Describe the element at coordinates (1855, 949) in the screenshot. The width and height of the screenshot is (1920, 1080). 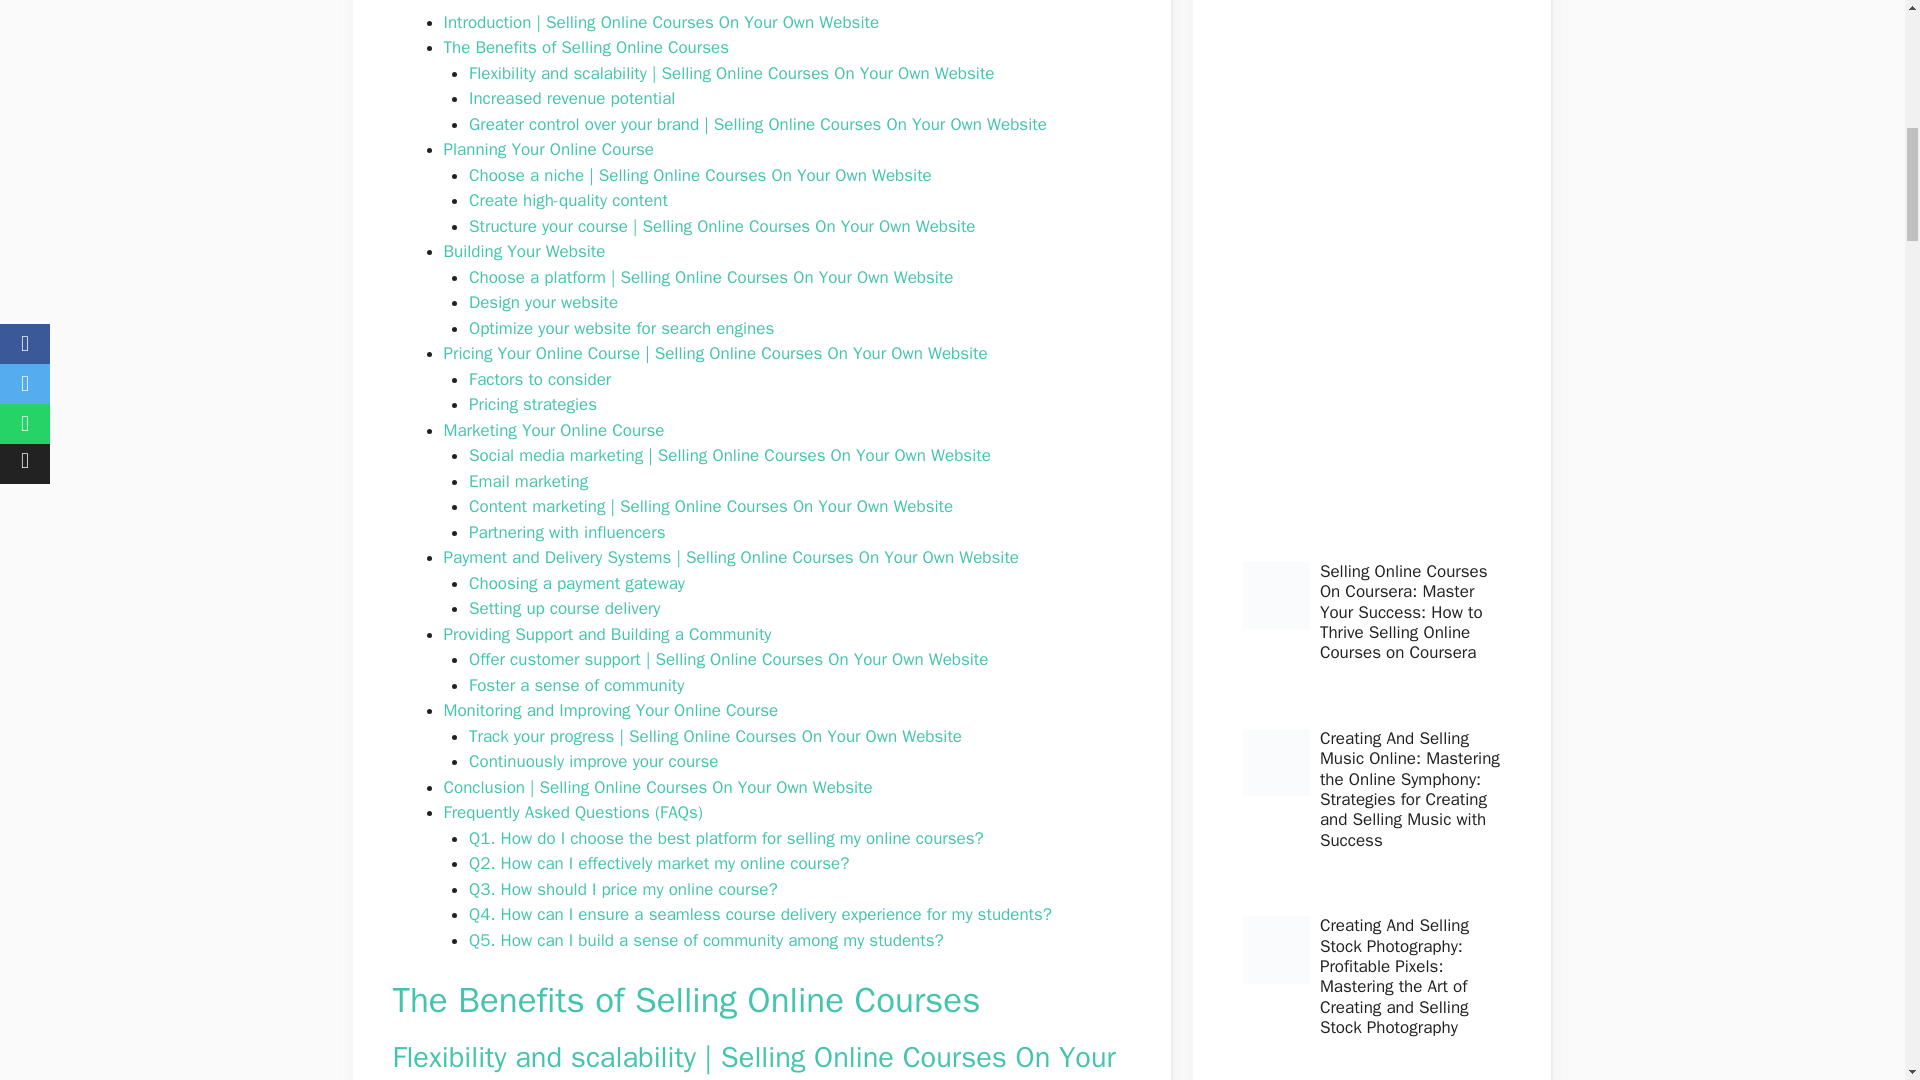
I see `Scroll back to top` at that location.